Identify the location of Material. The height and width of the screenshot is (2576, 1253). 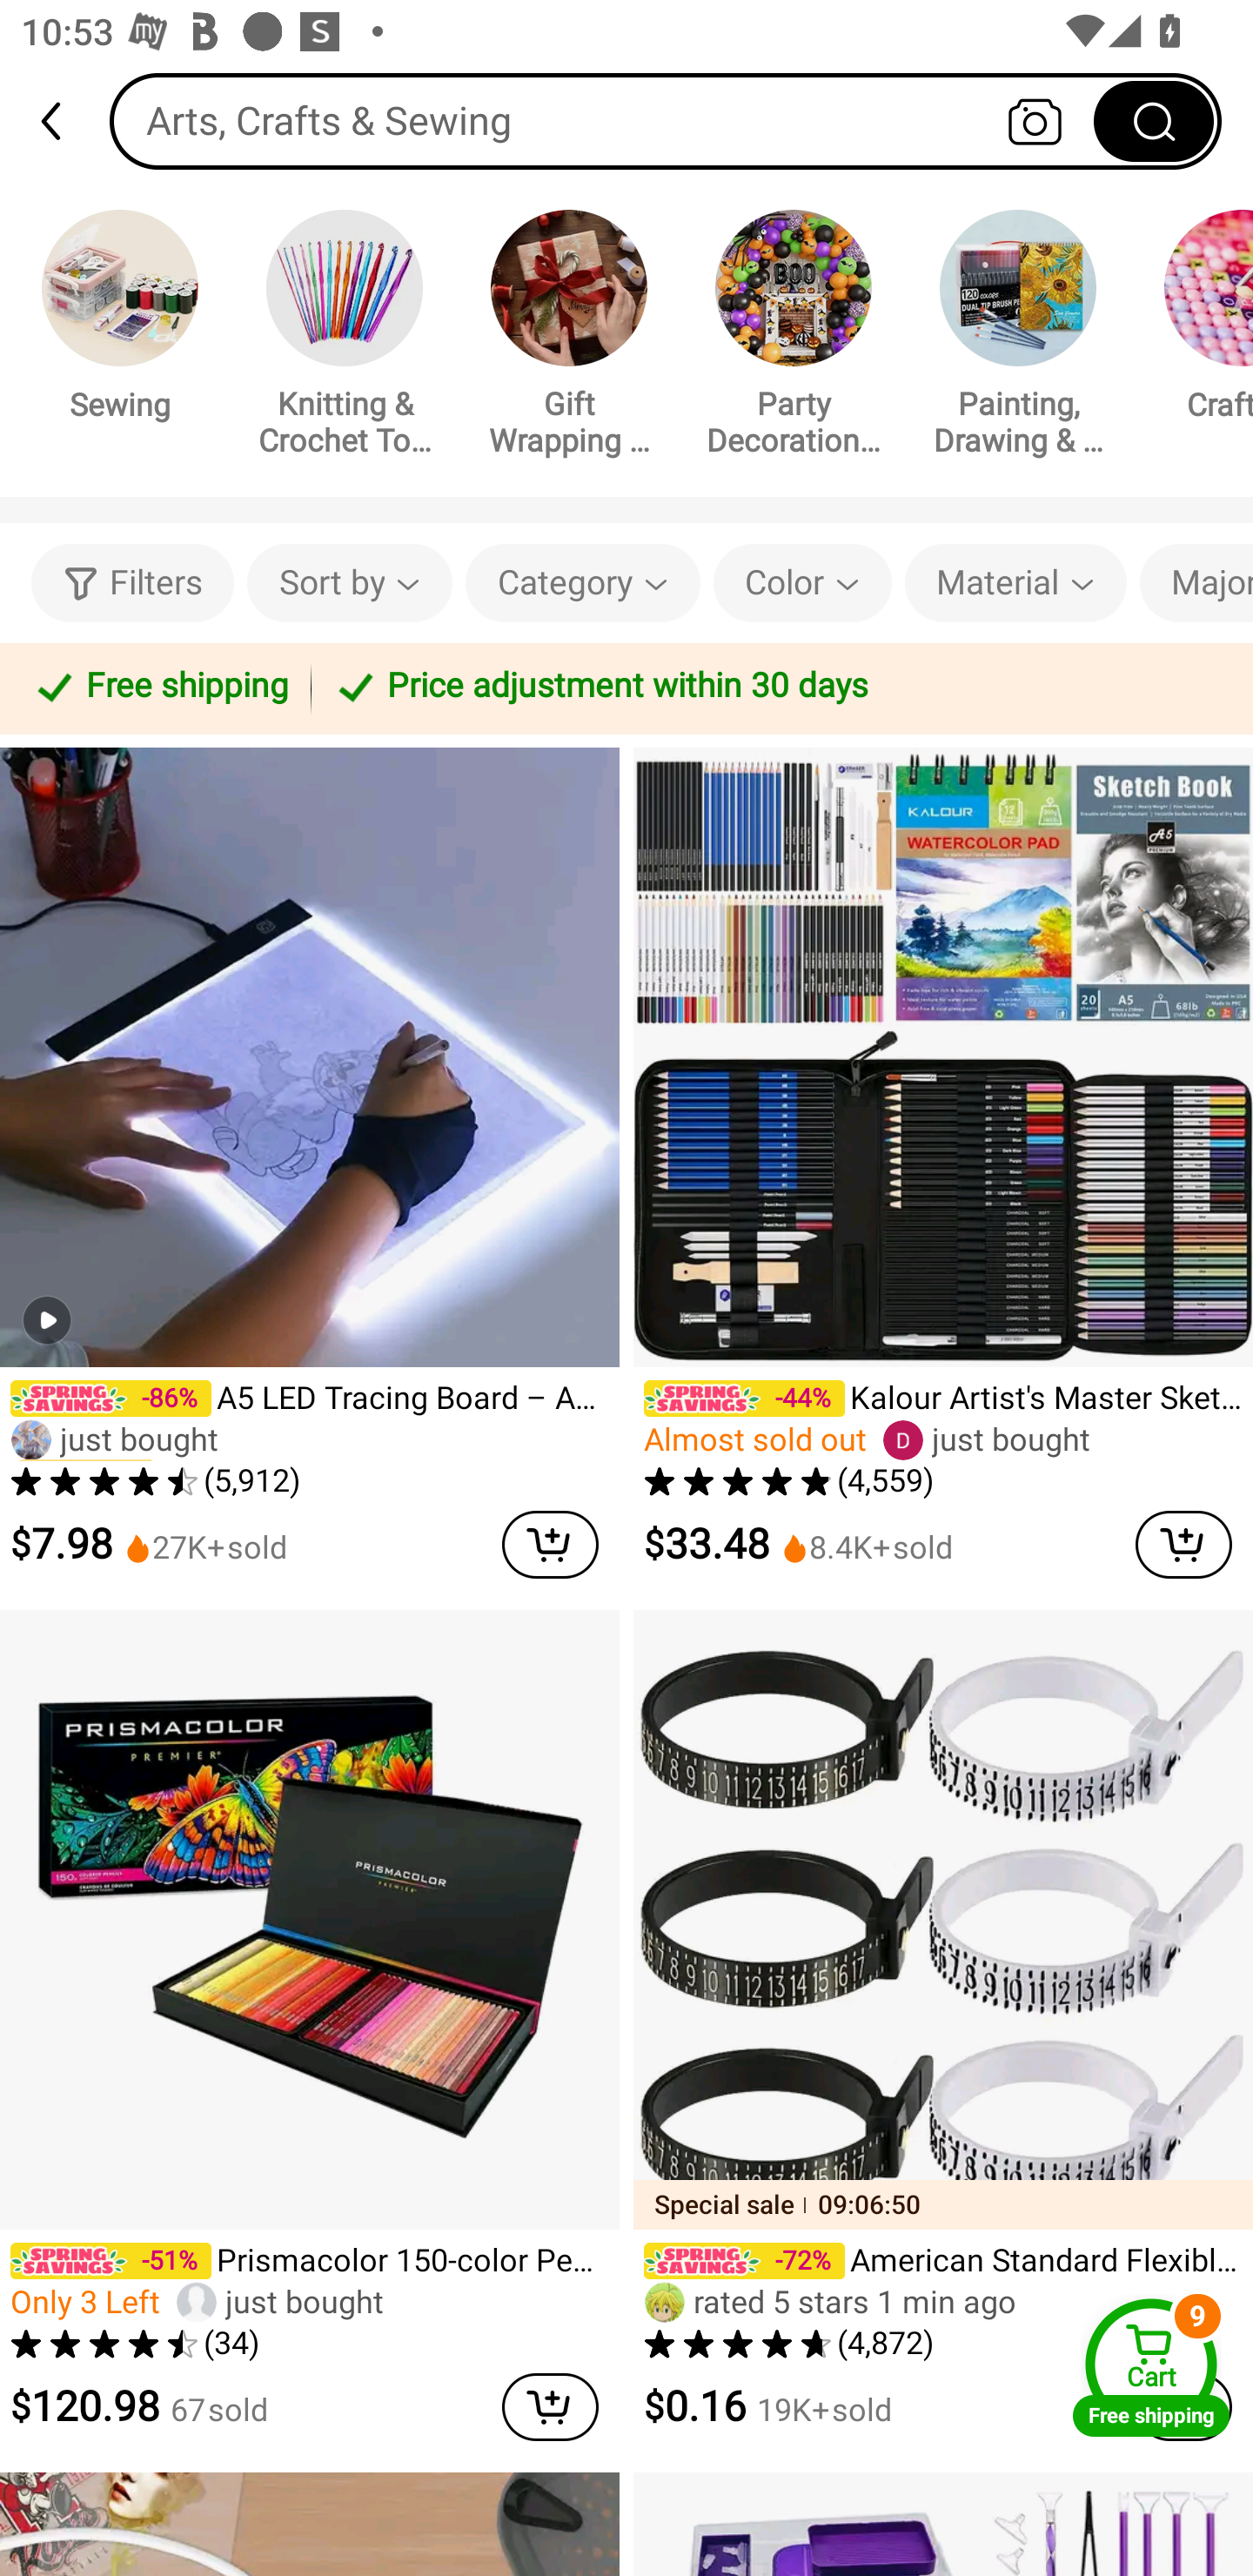
(1015, 583).